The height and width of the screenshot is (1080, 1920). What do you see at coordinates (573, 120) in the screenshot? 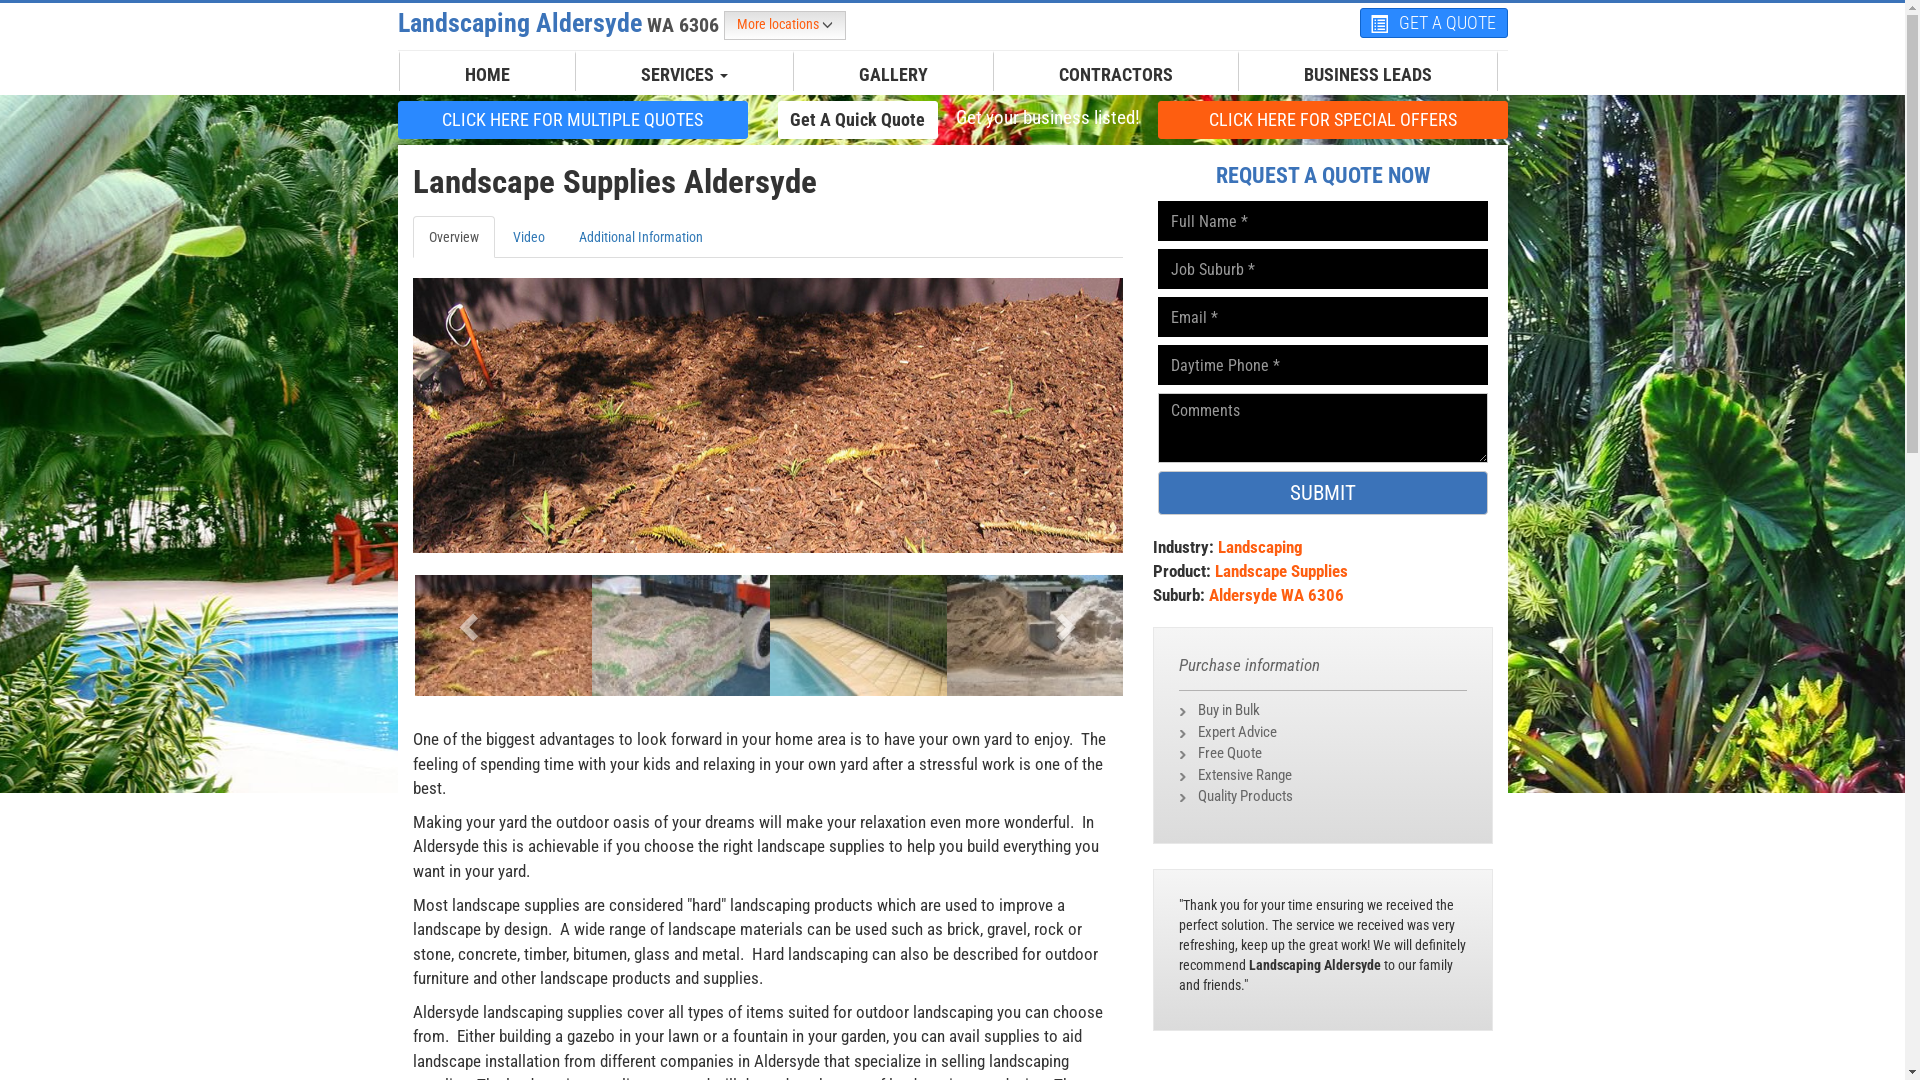
I see `CLICK HERE FOR MULTIPLE QUOTES` at bounding box center [573, 120].